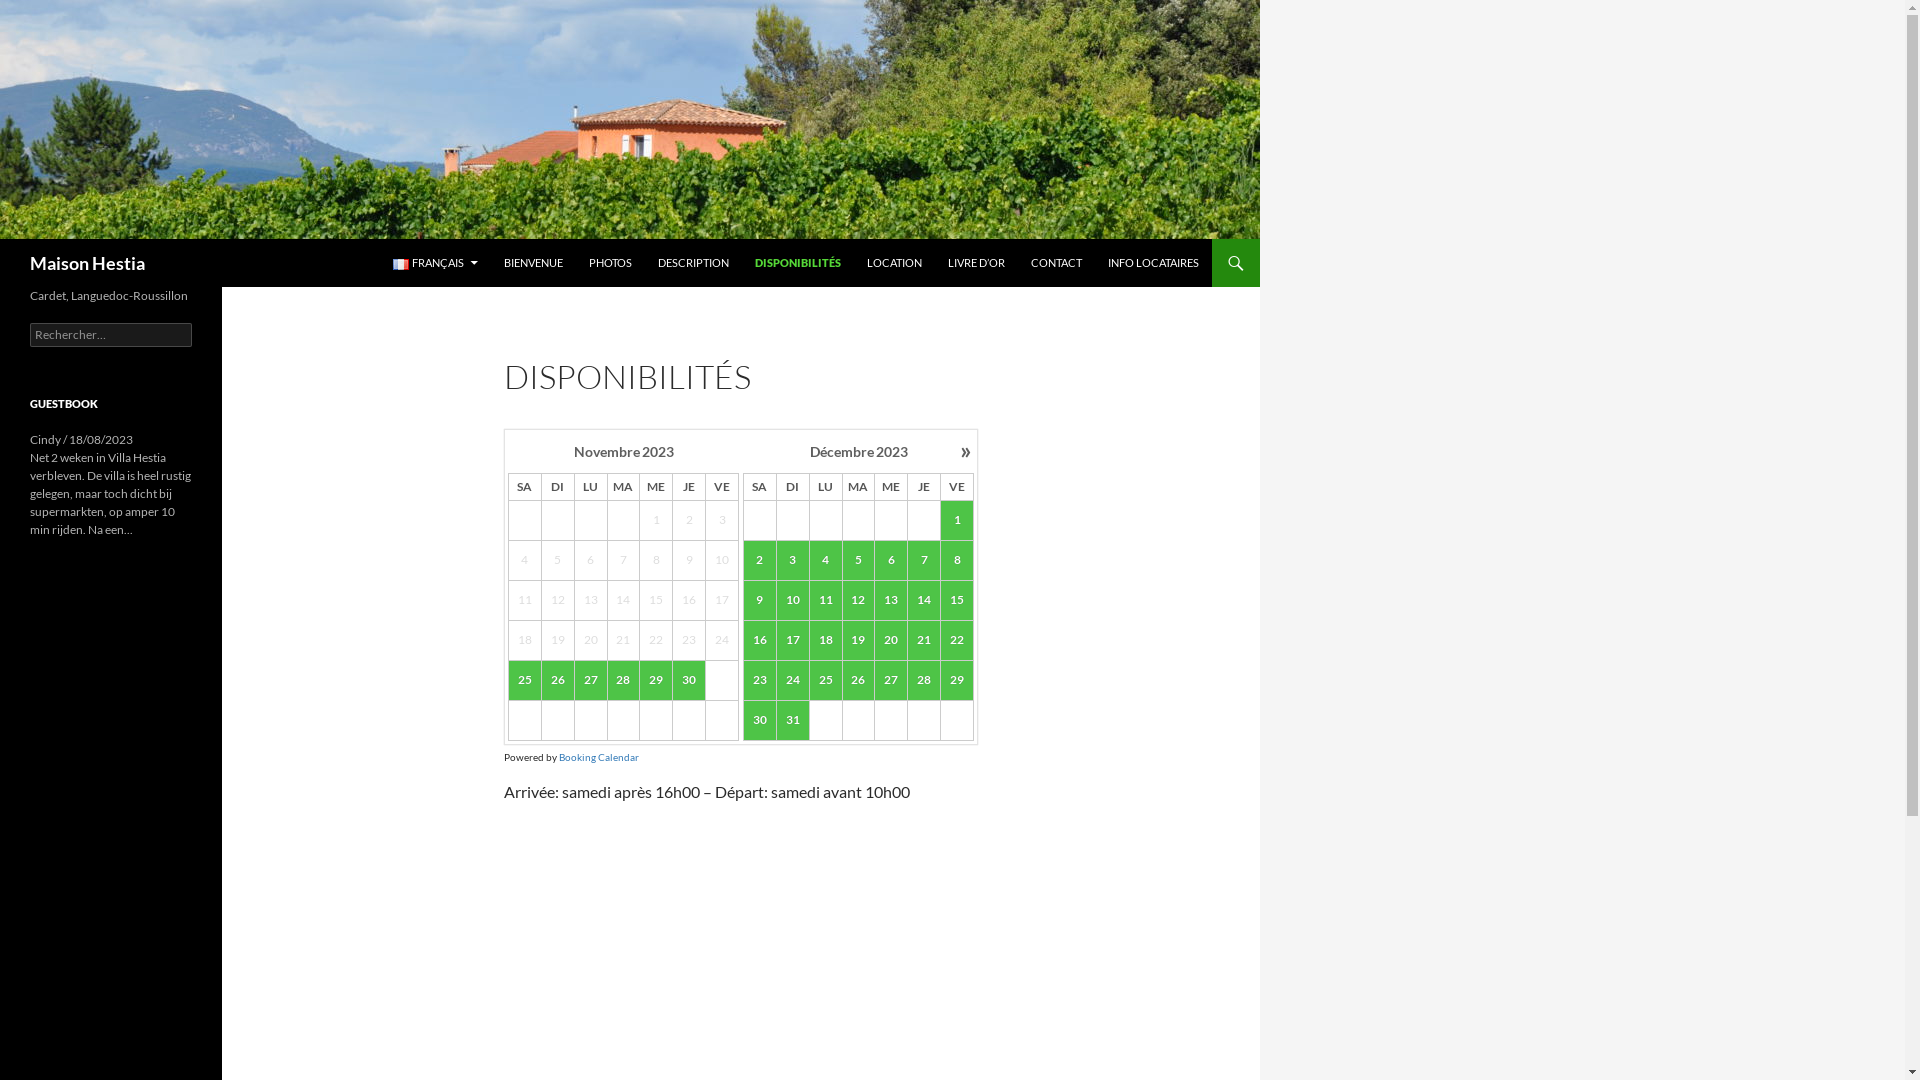 This screenshot has width=1920, height=1080. What do you see at coordinates (760, 561) in the screenshot?
I see `2` at bounding box center [760, 561].